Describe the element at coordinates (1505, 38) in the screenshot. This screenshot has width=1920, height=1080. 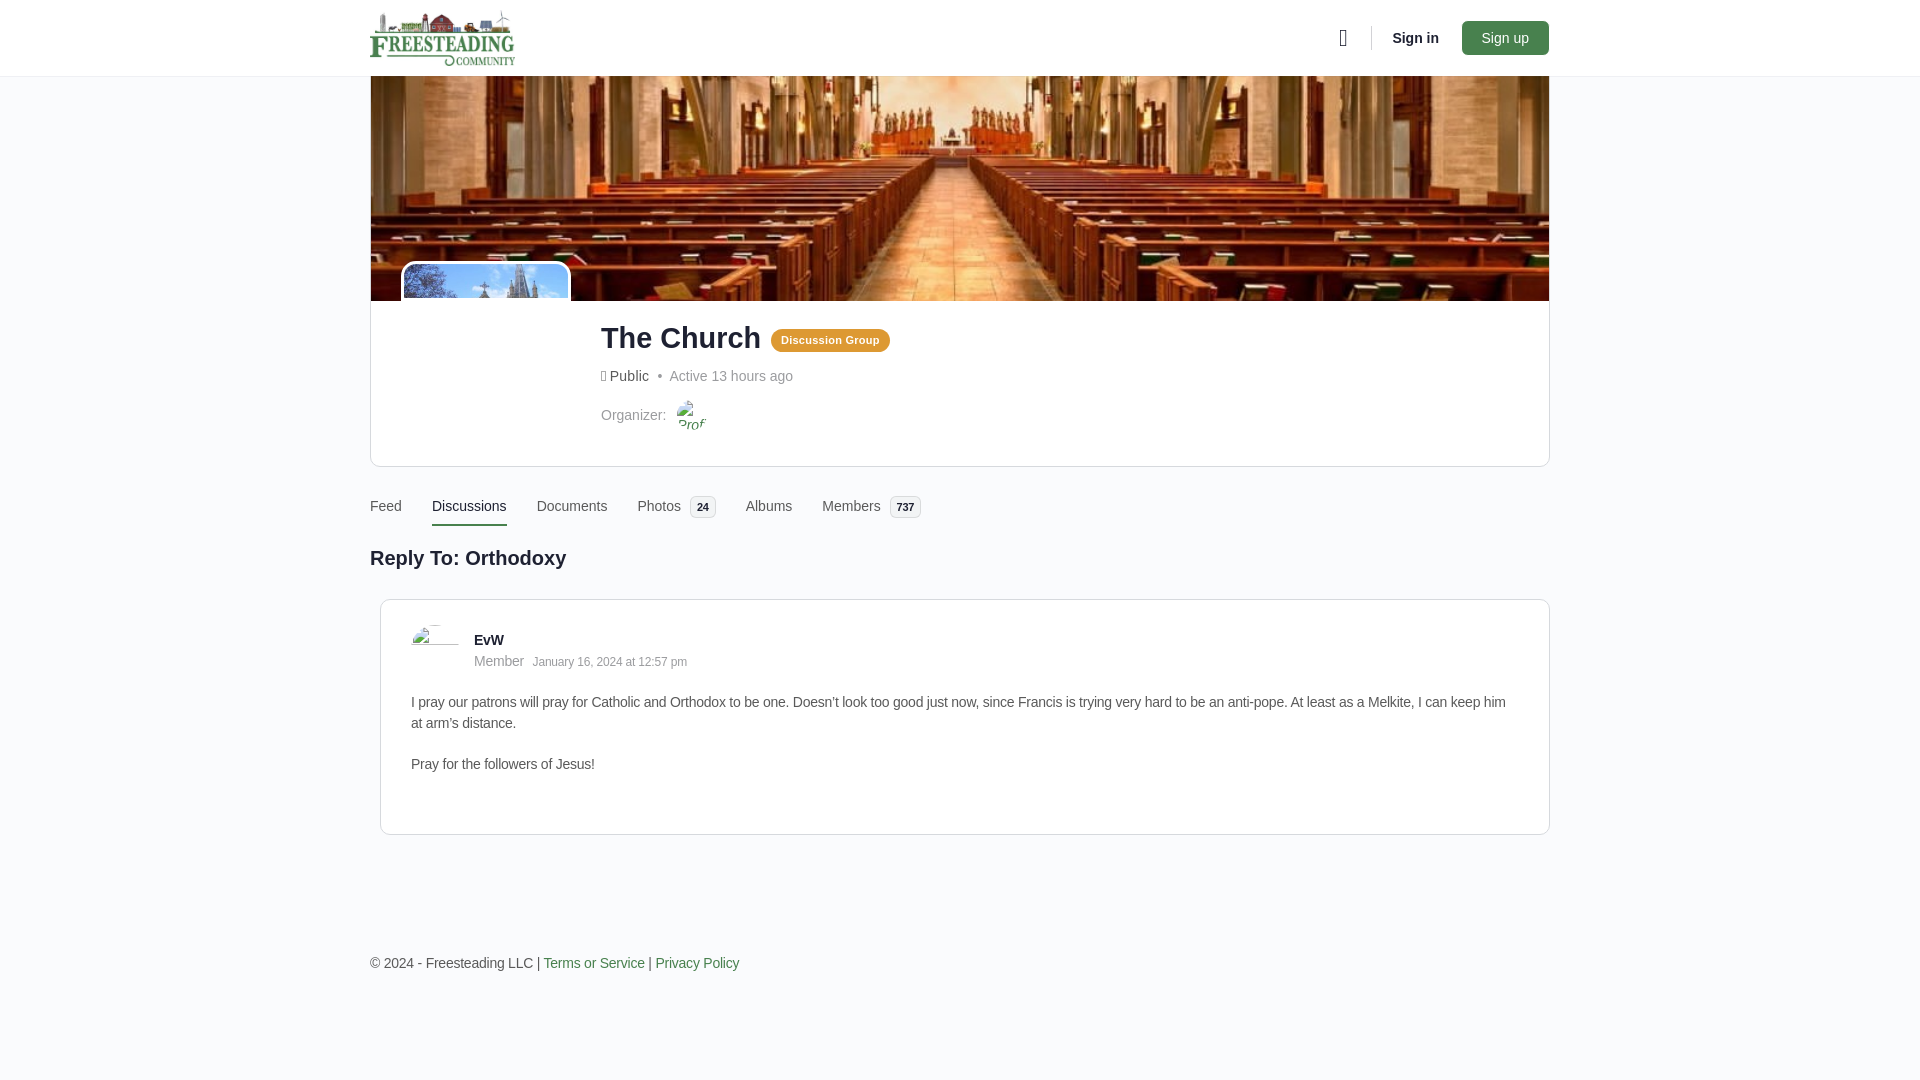
I see `Sign up` at that location.